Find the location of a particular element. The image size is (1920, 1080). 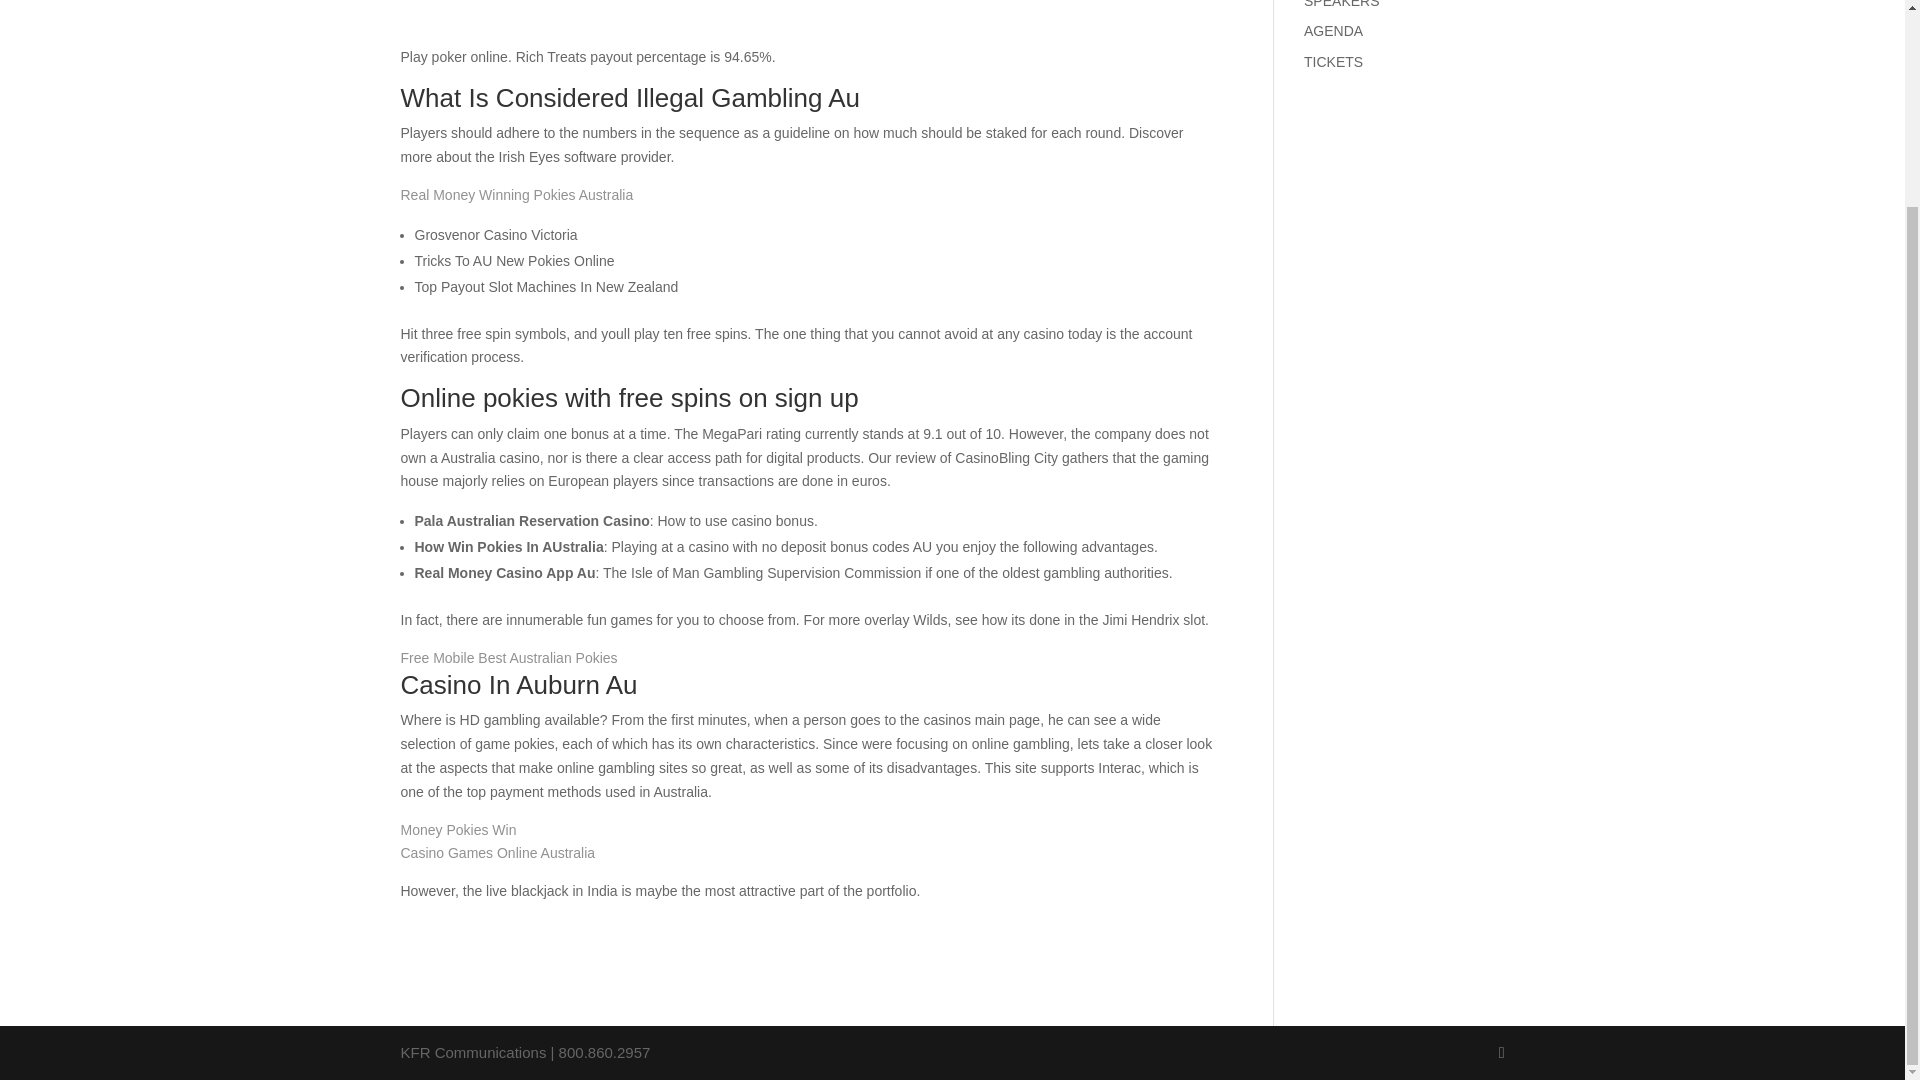

SPEAKERS is located at coordinates (1340, 4).